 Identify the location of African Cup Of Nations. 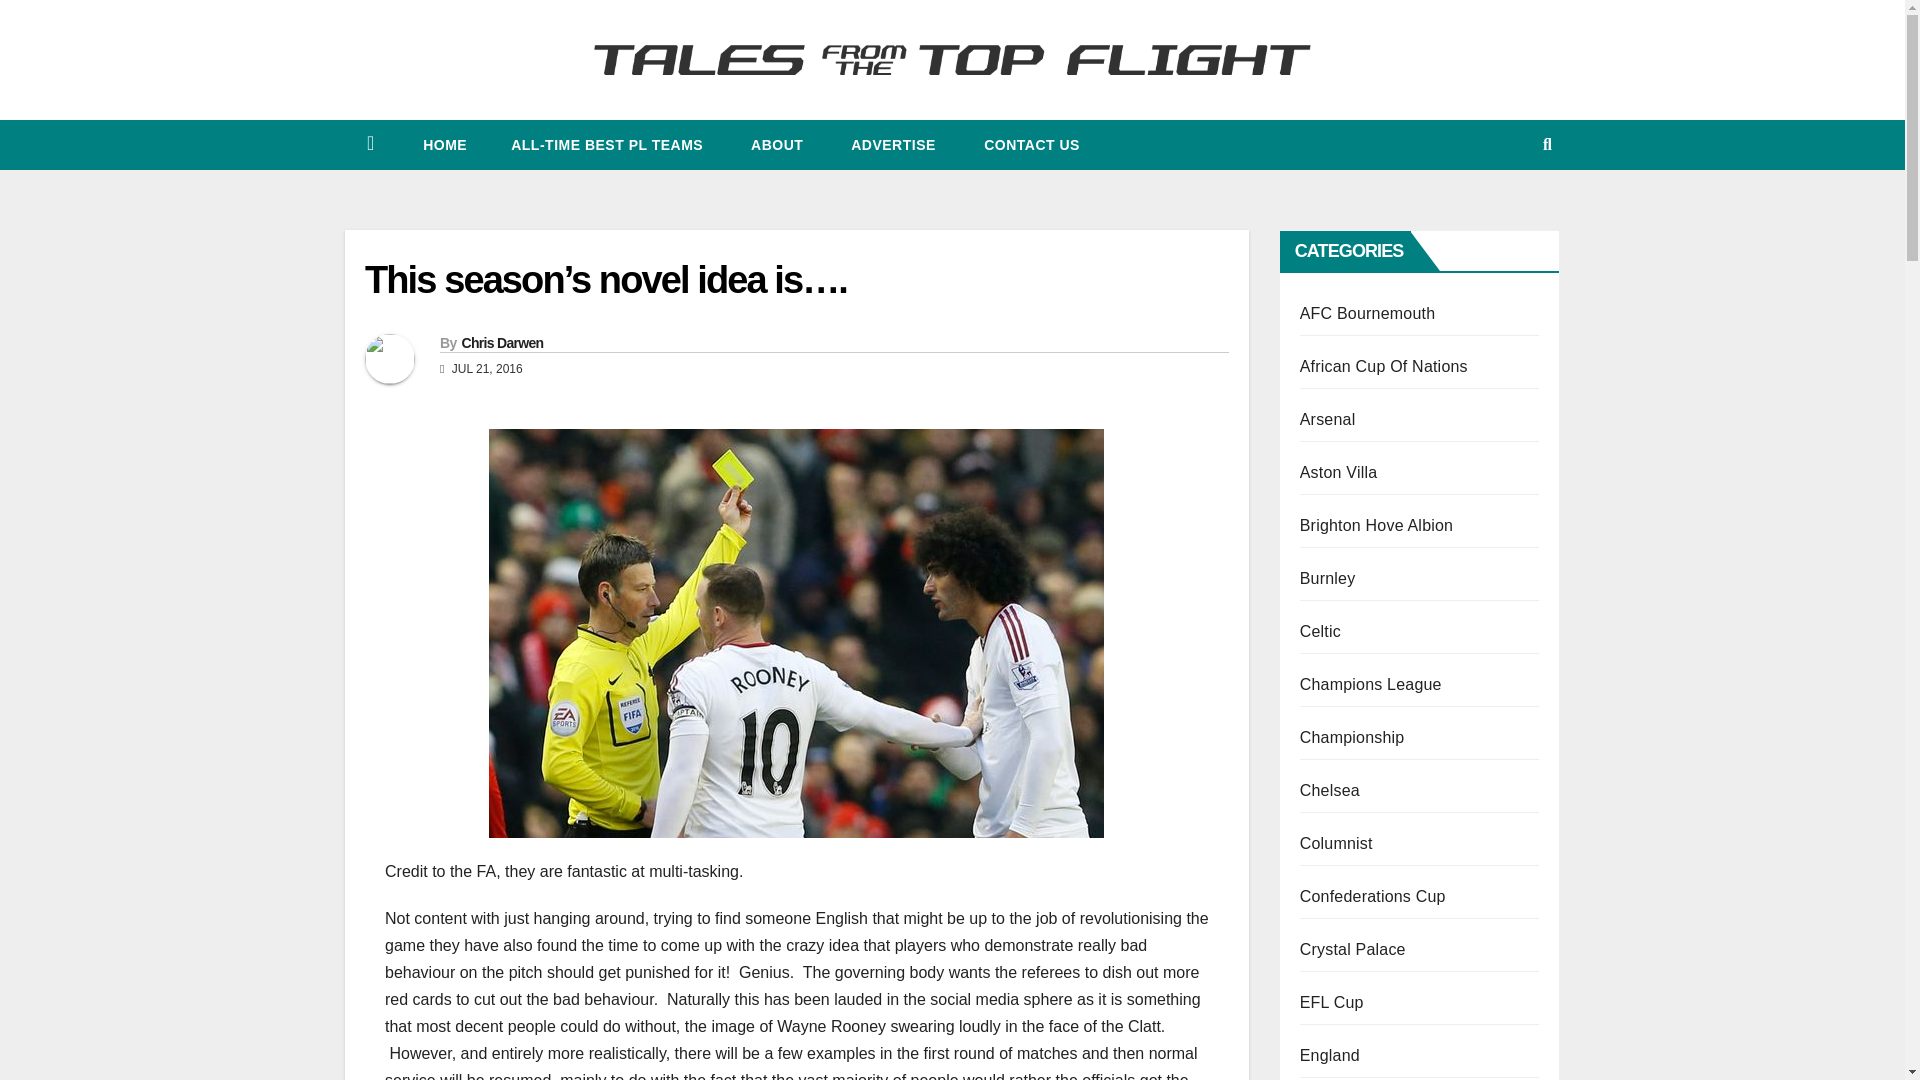
(1384, 366).